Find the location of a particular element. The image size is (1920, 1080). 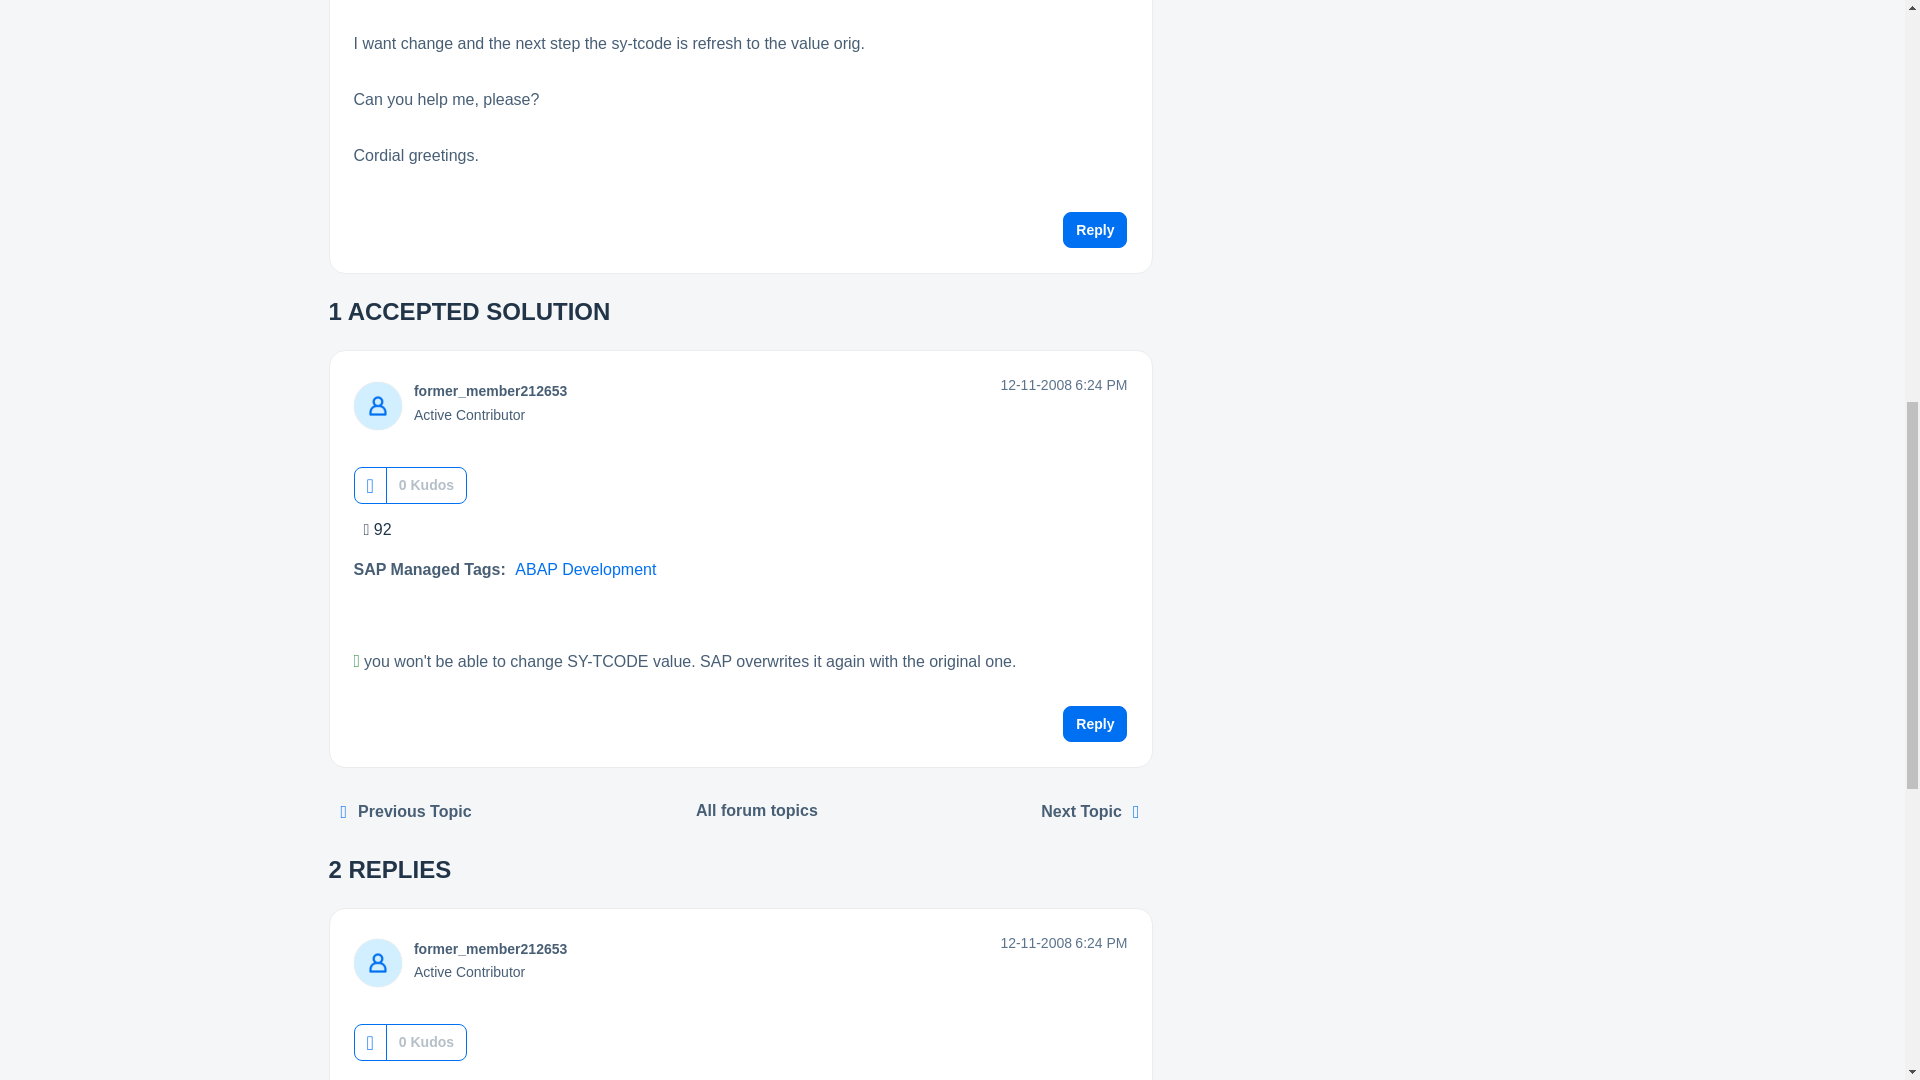

Previous Topic is located at coordinates (406, 811).